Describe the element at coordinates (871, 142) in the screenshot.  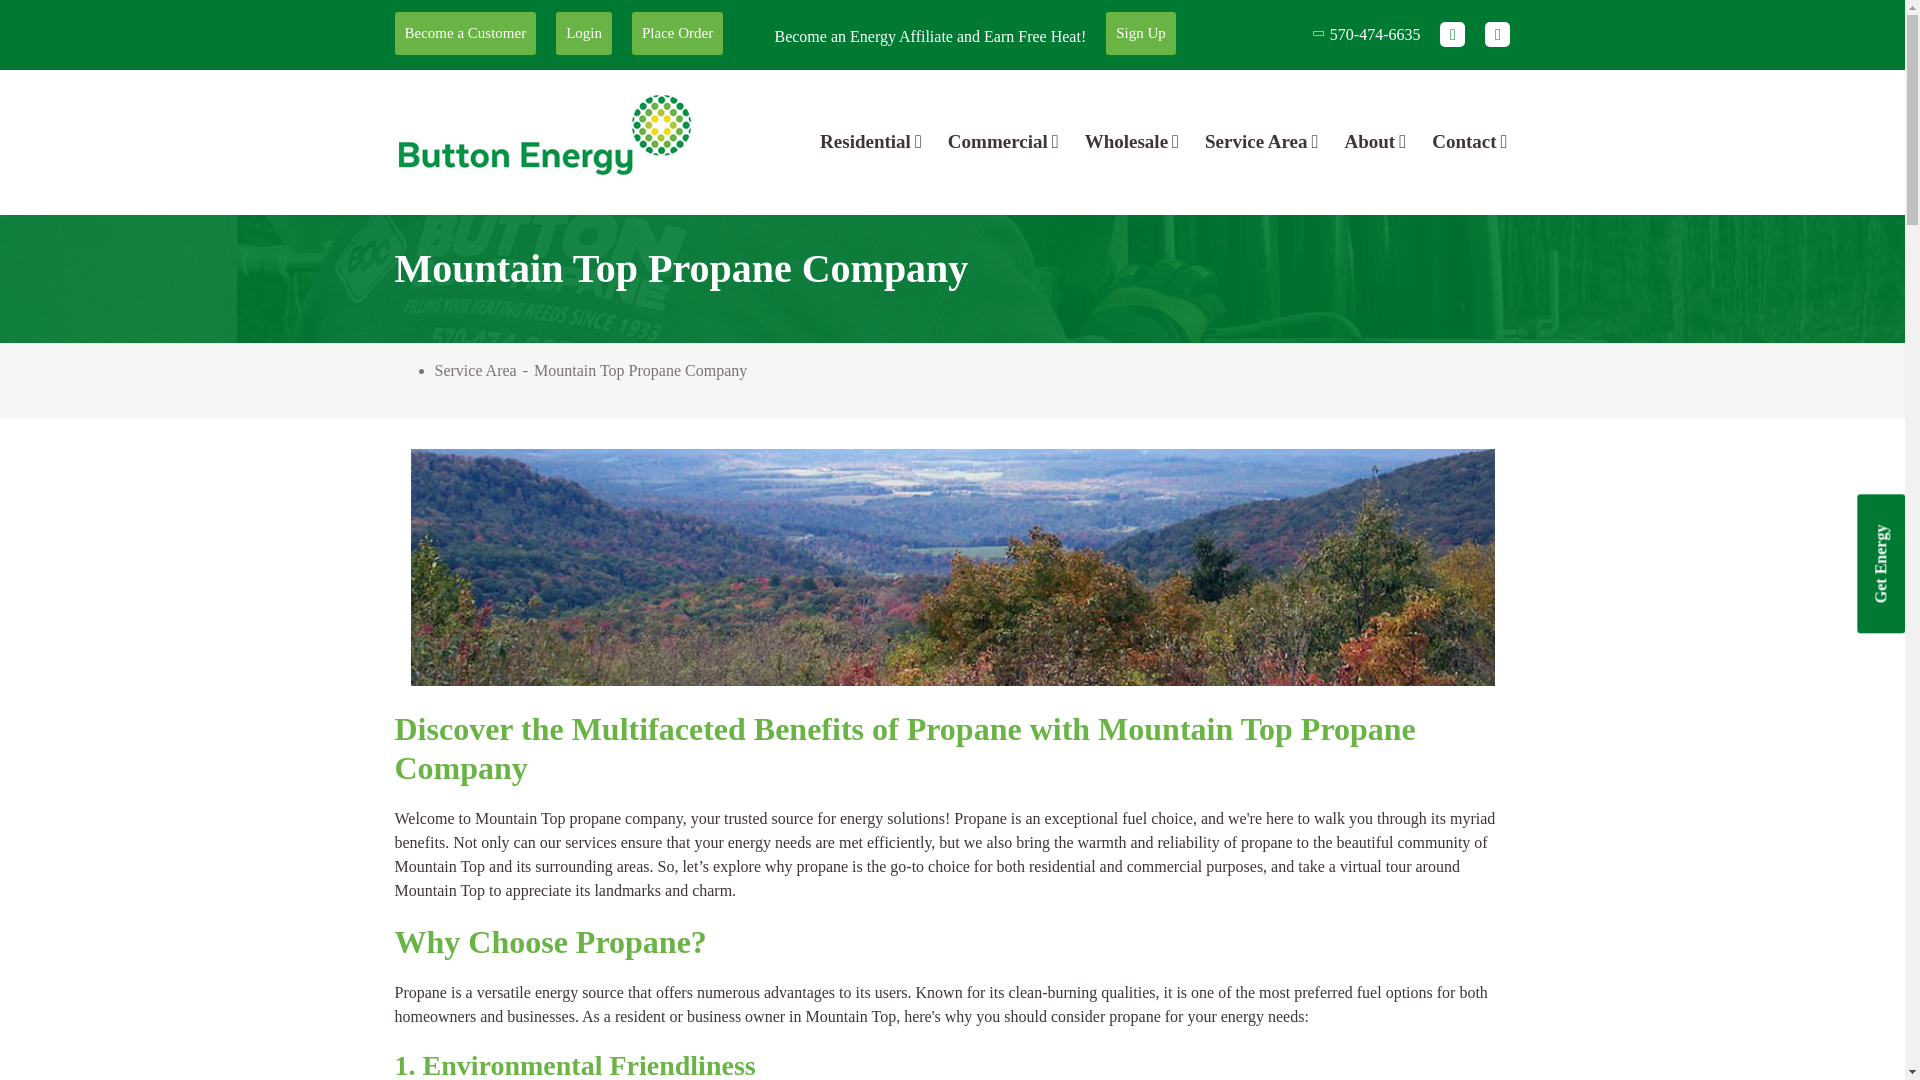
I see `Residential` at that location.